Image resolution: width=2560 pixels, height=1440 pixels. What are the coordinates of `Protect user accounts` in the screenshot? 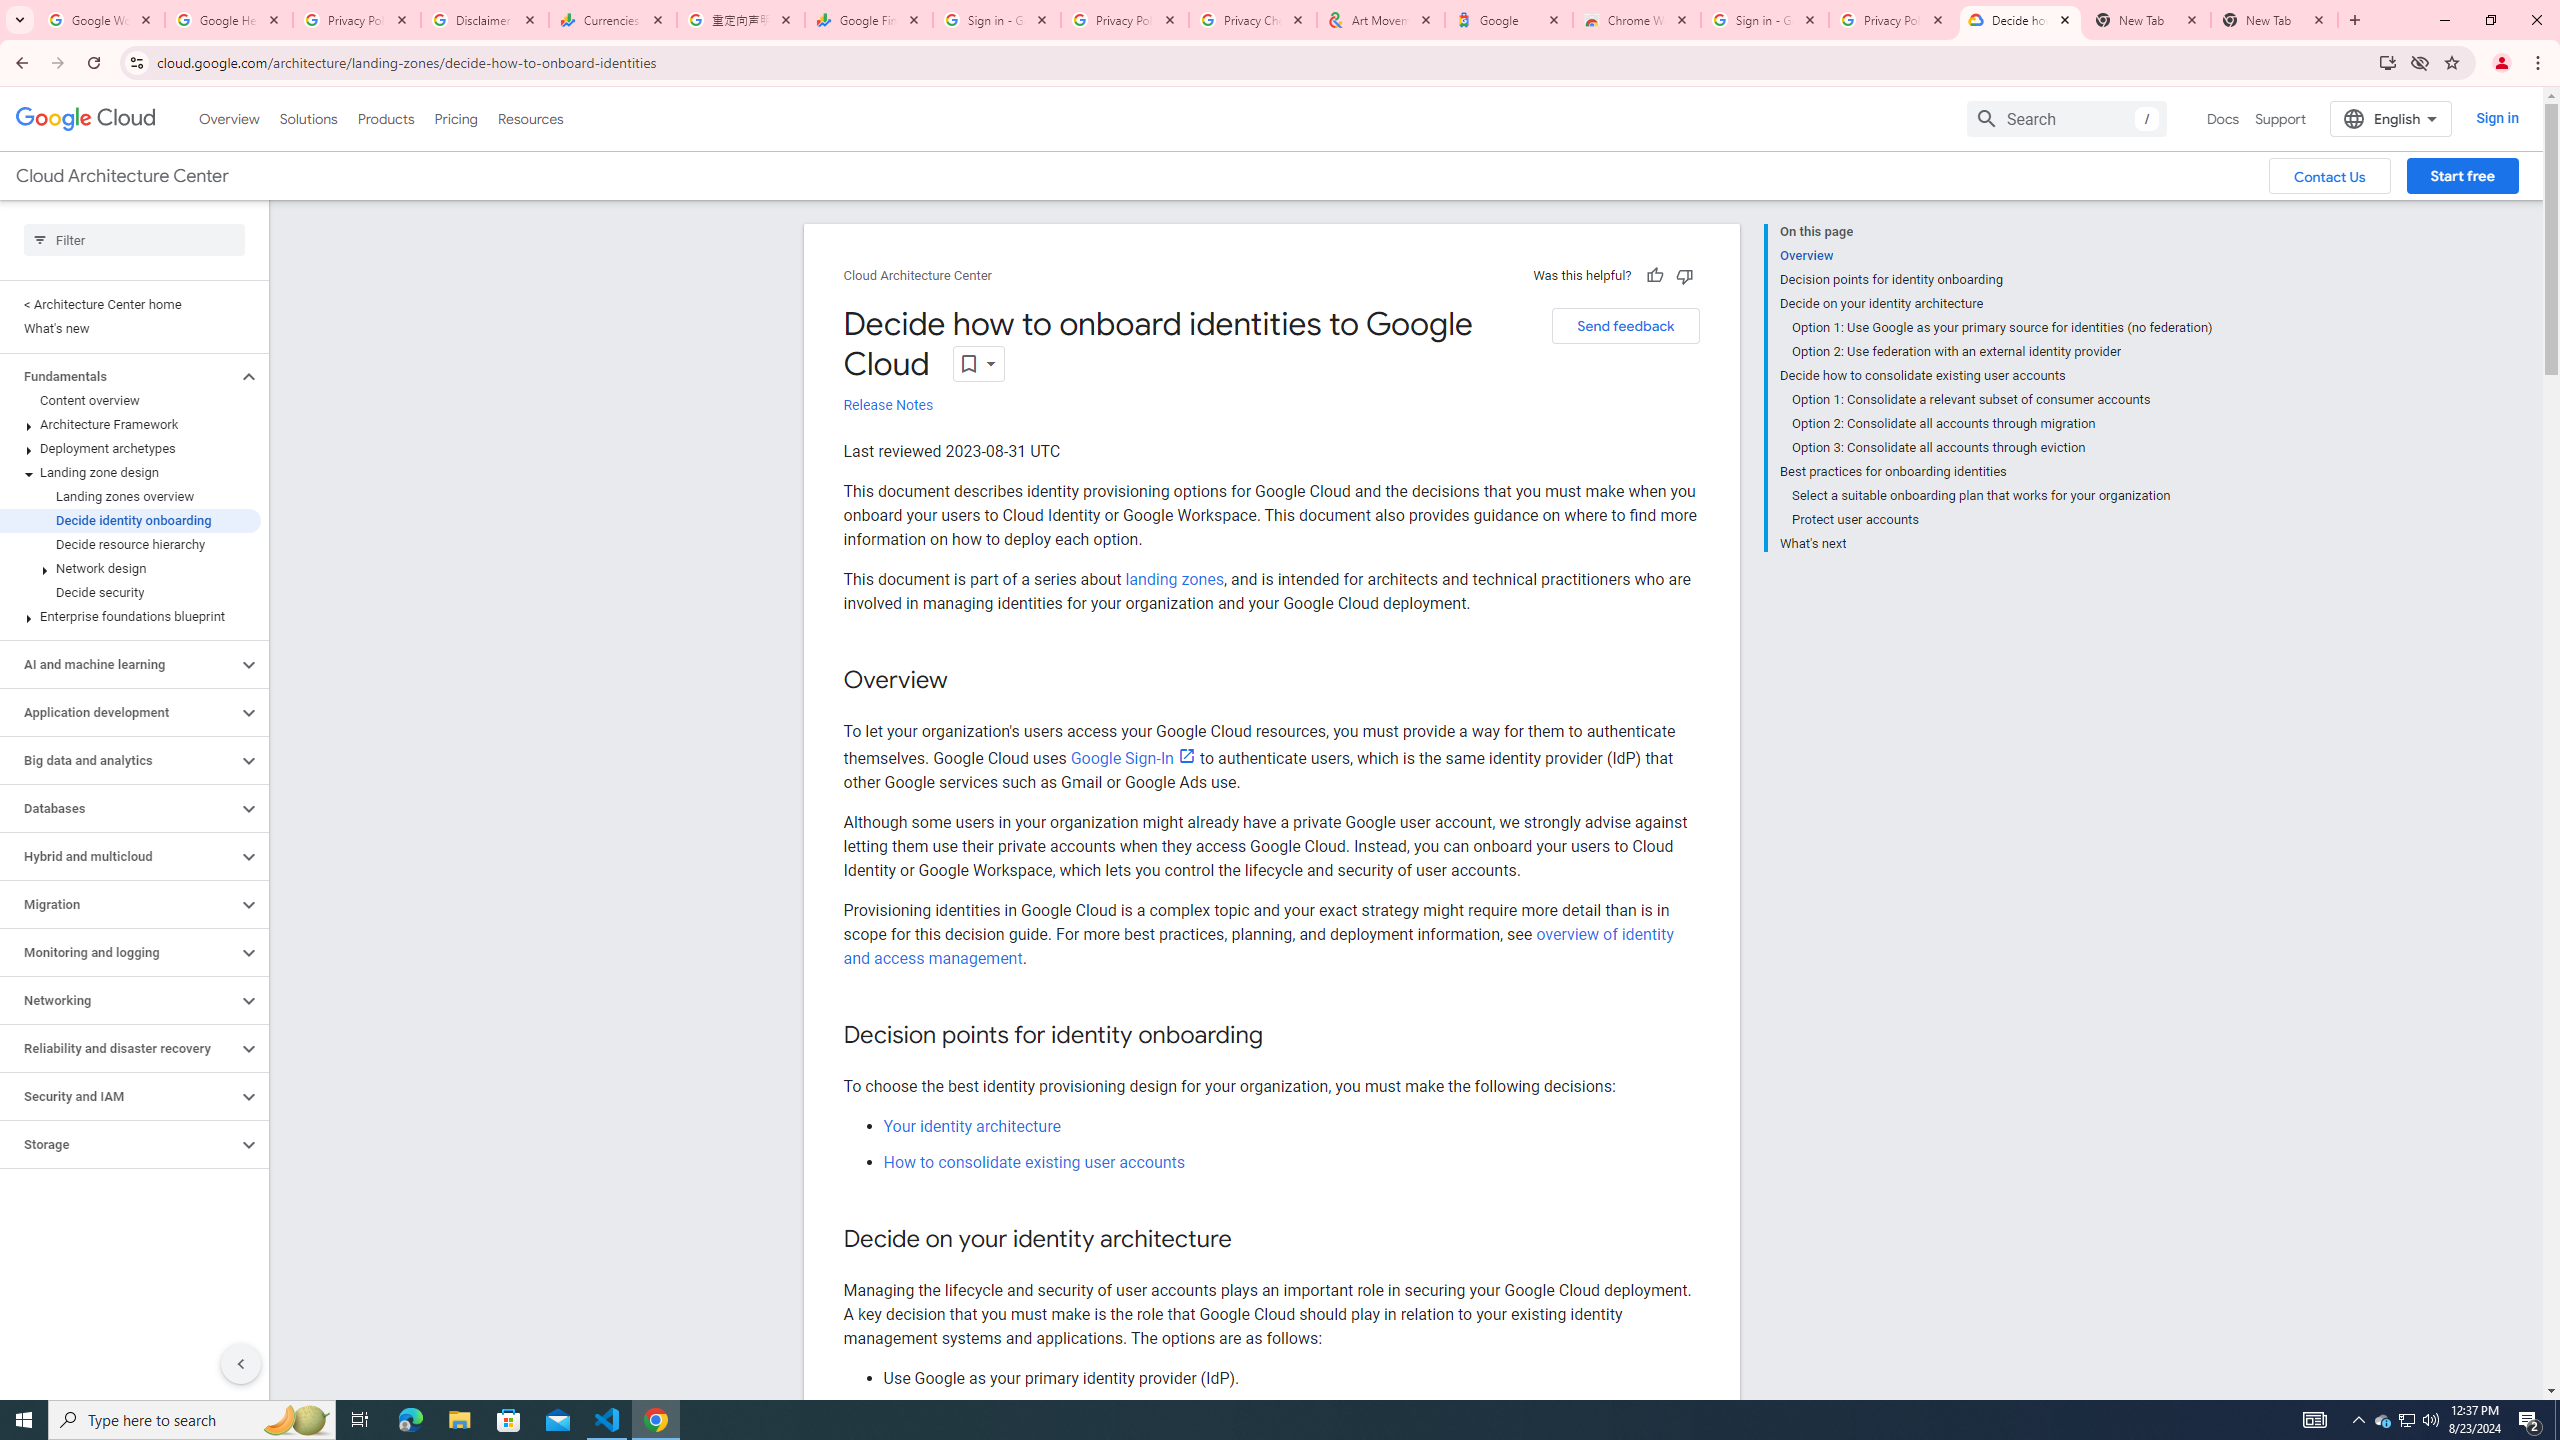 It's located at (2002, 520).